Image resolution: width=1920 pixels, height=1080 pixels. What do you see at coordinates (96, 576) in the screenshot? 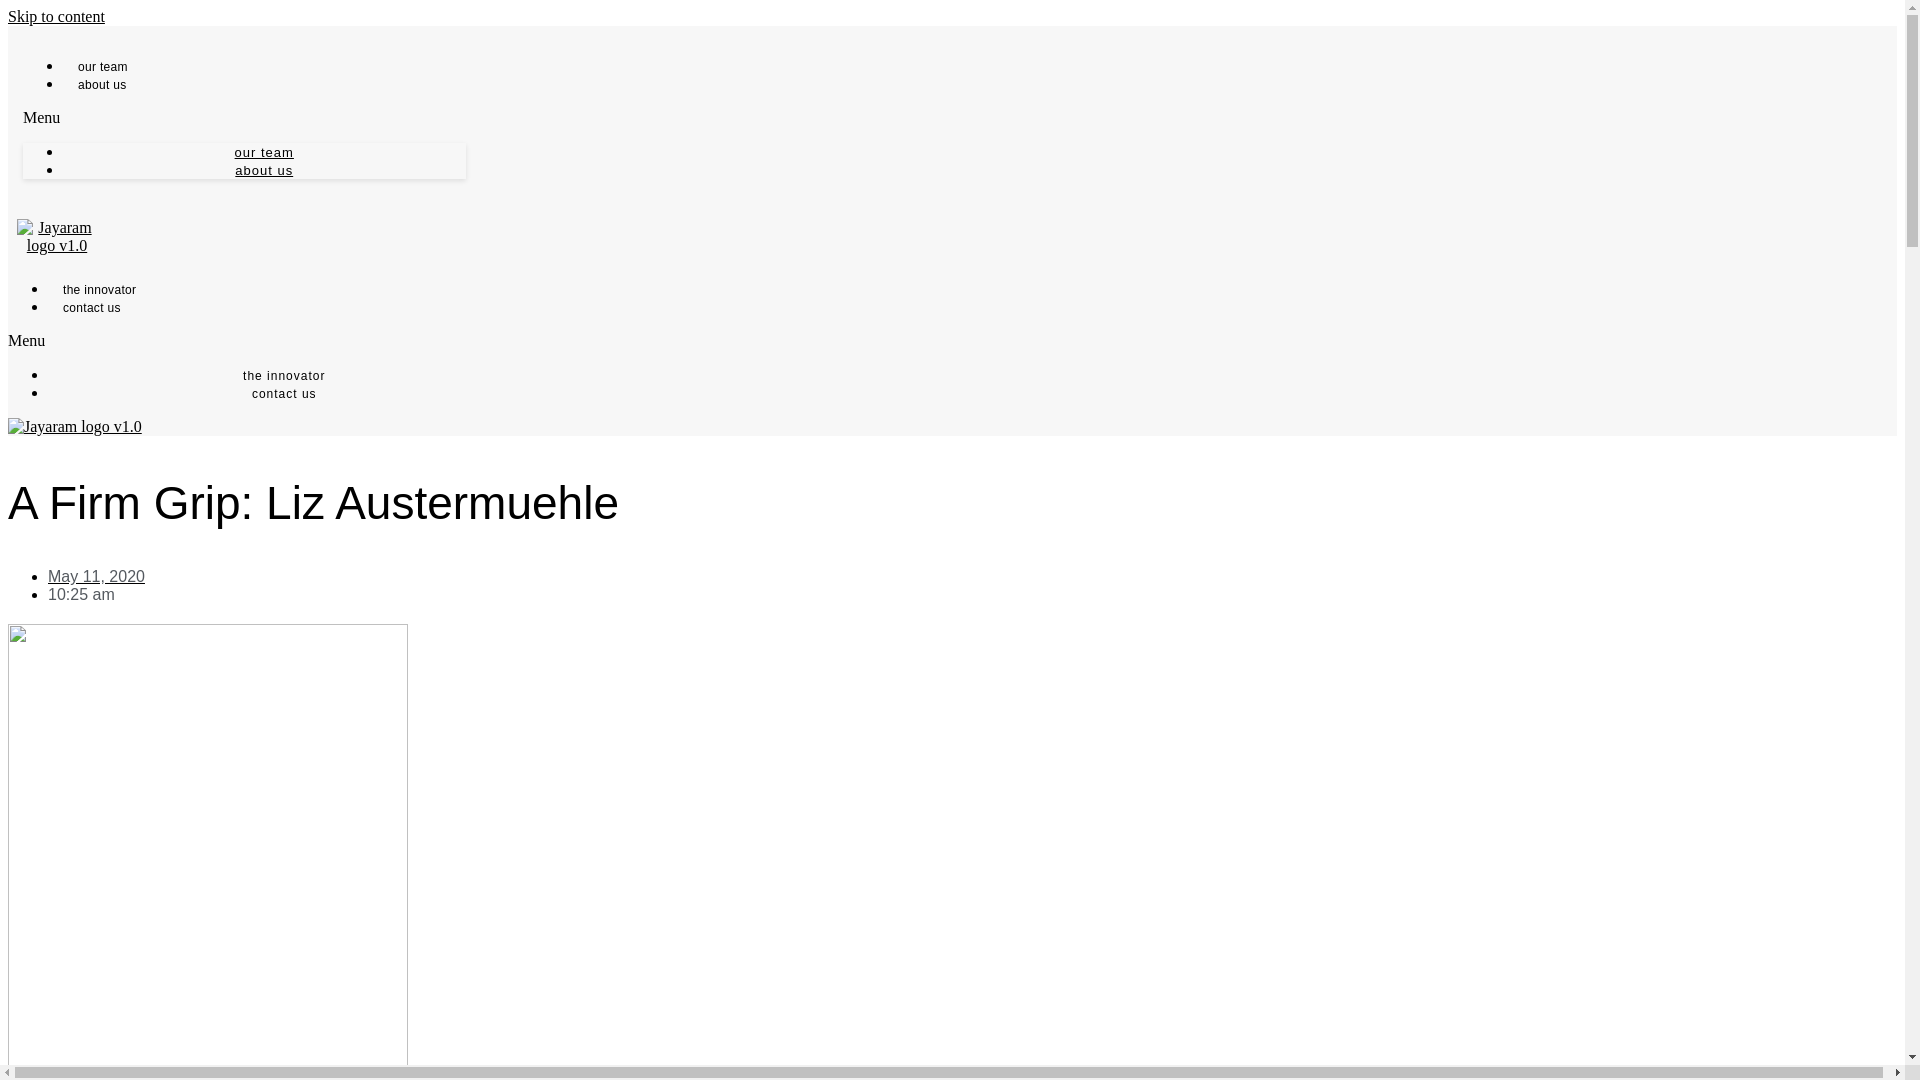
I see `May 11, 2020` at bounding box center [96, 576].